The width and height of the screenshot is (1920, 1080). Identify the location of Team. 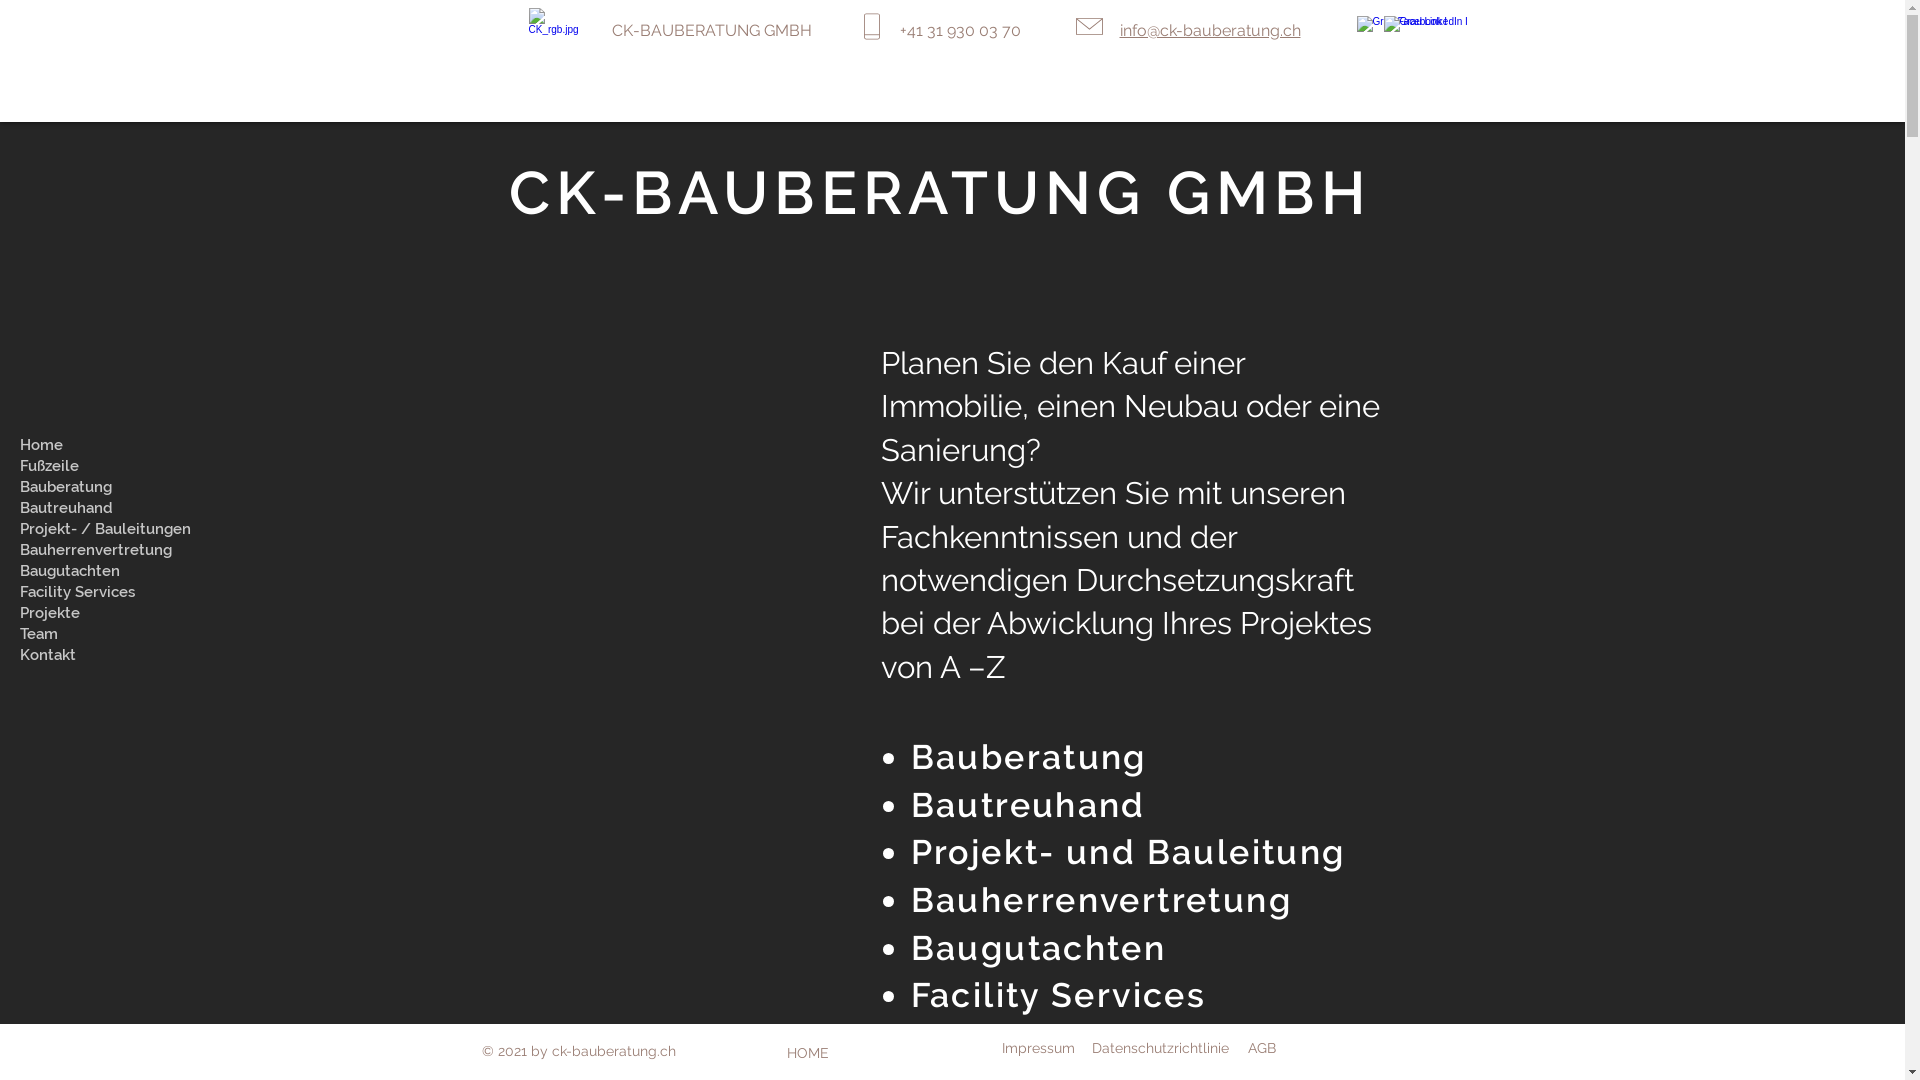
(110, 634).